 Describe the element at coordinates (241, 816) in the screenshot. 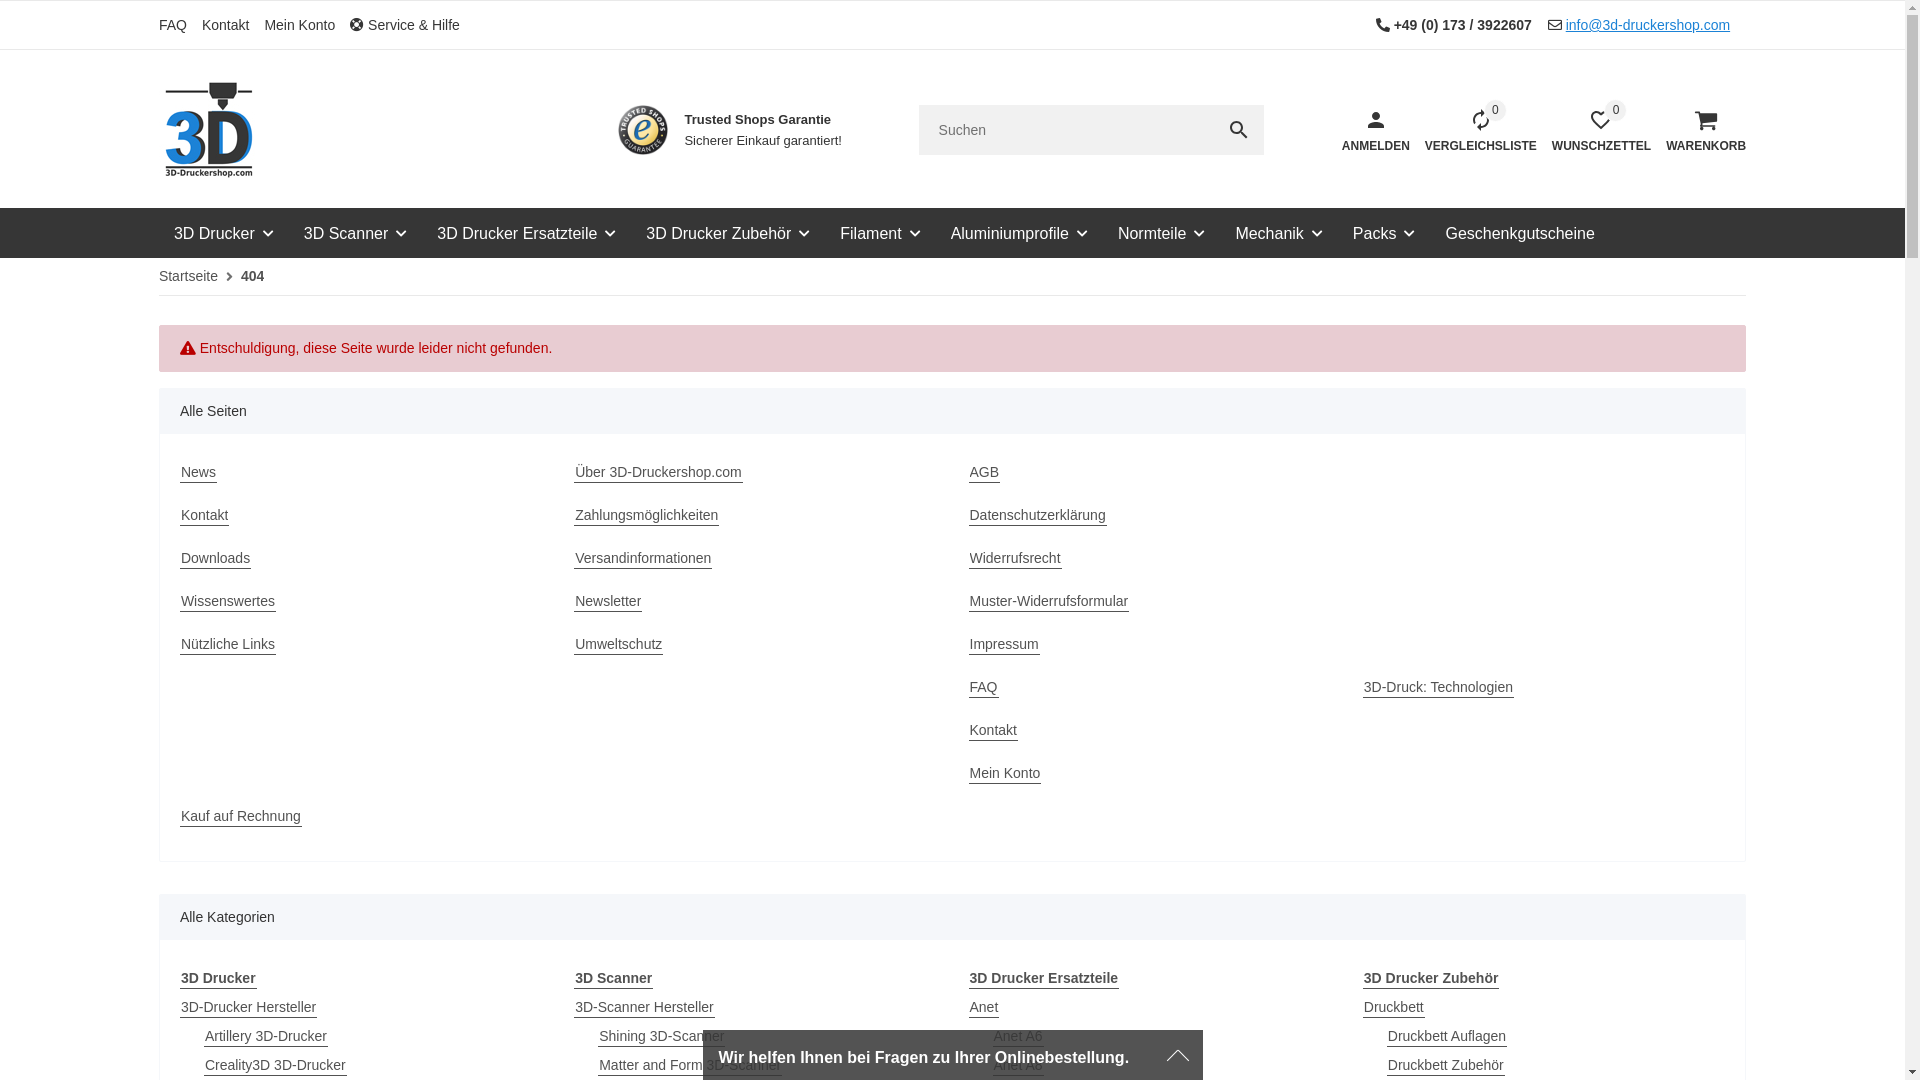

I see `Kauf auf Rechnung` at that location.